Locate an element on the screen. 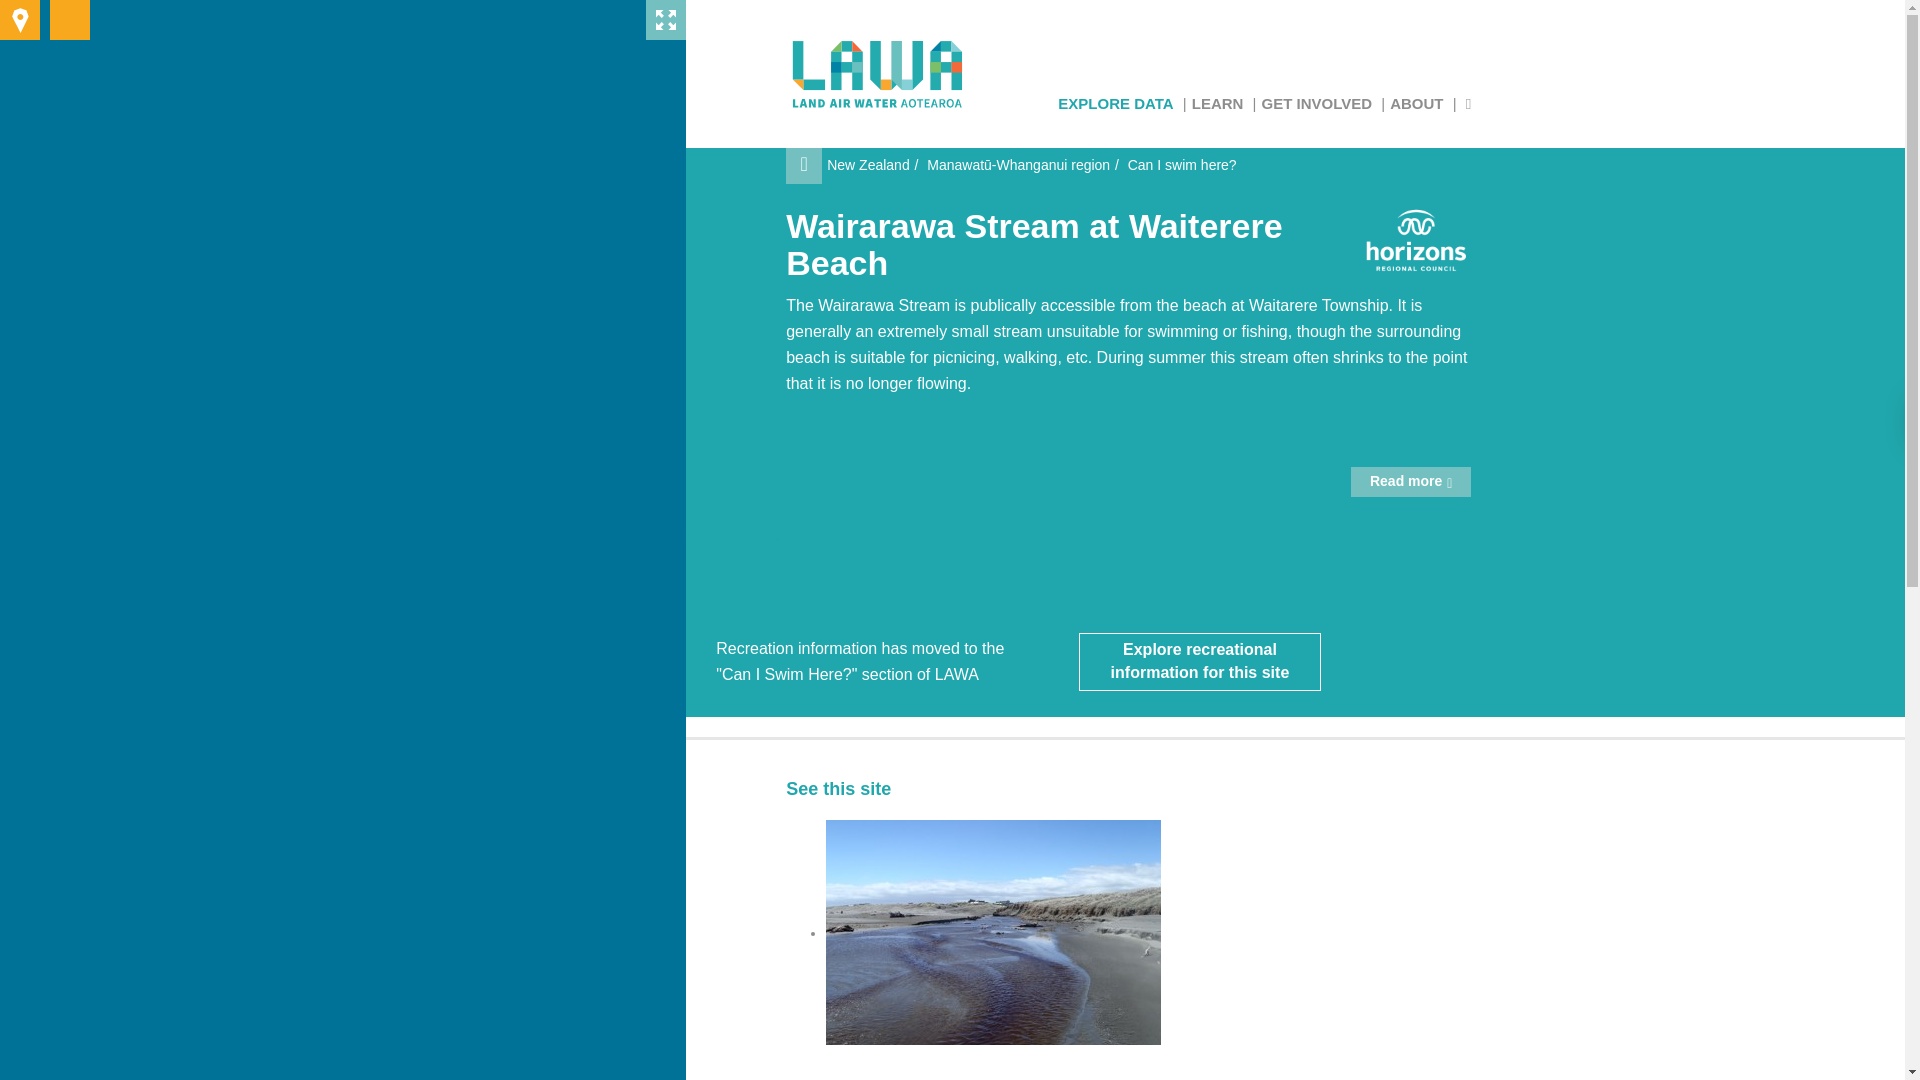  LAWA is located at coordinates (878, 74).